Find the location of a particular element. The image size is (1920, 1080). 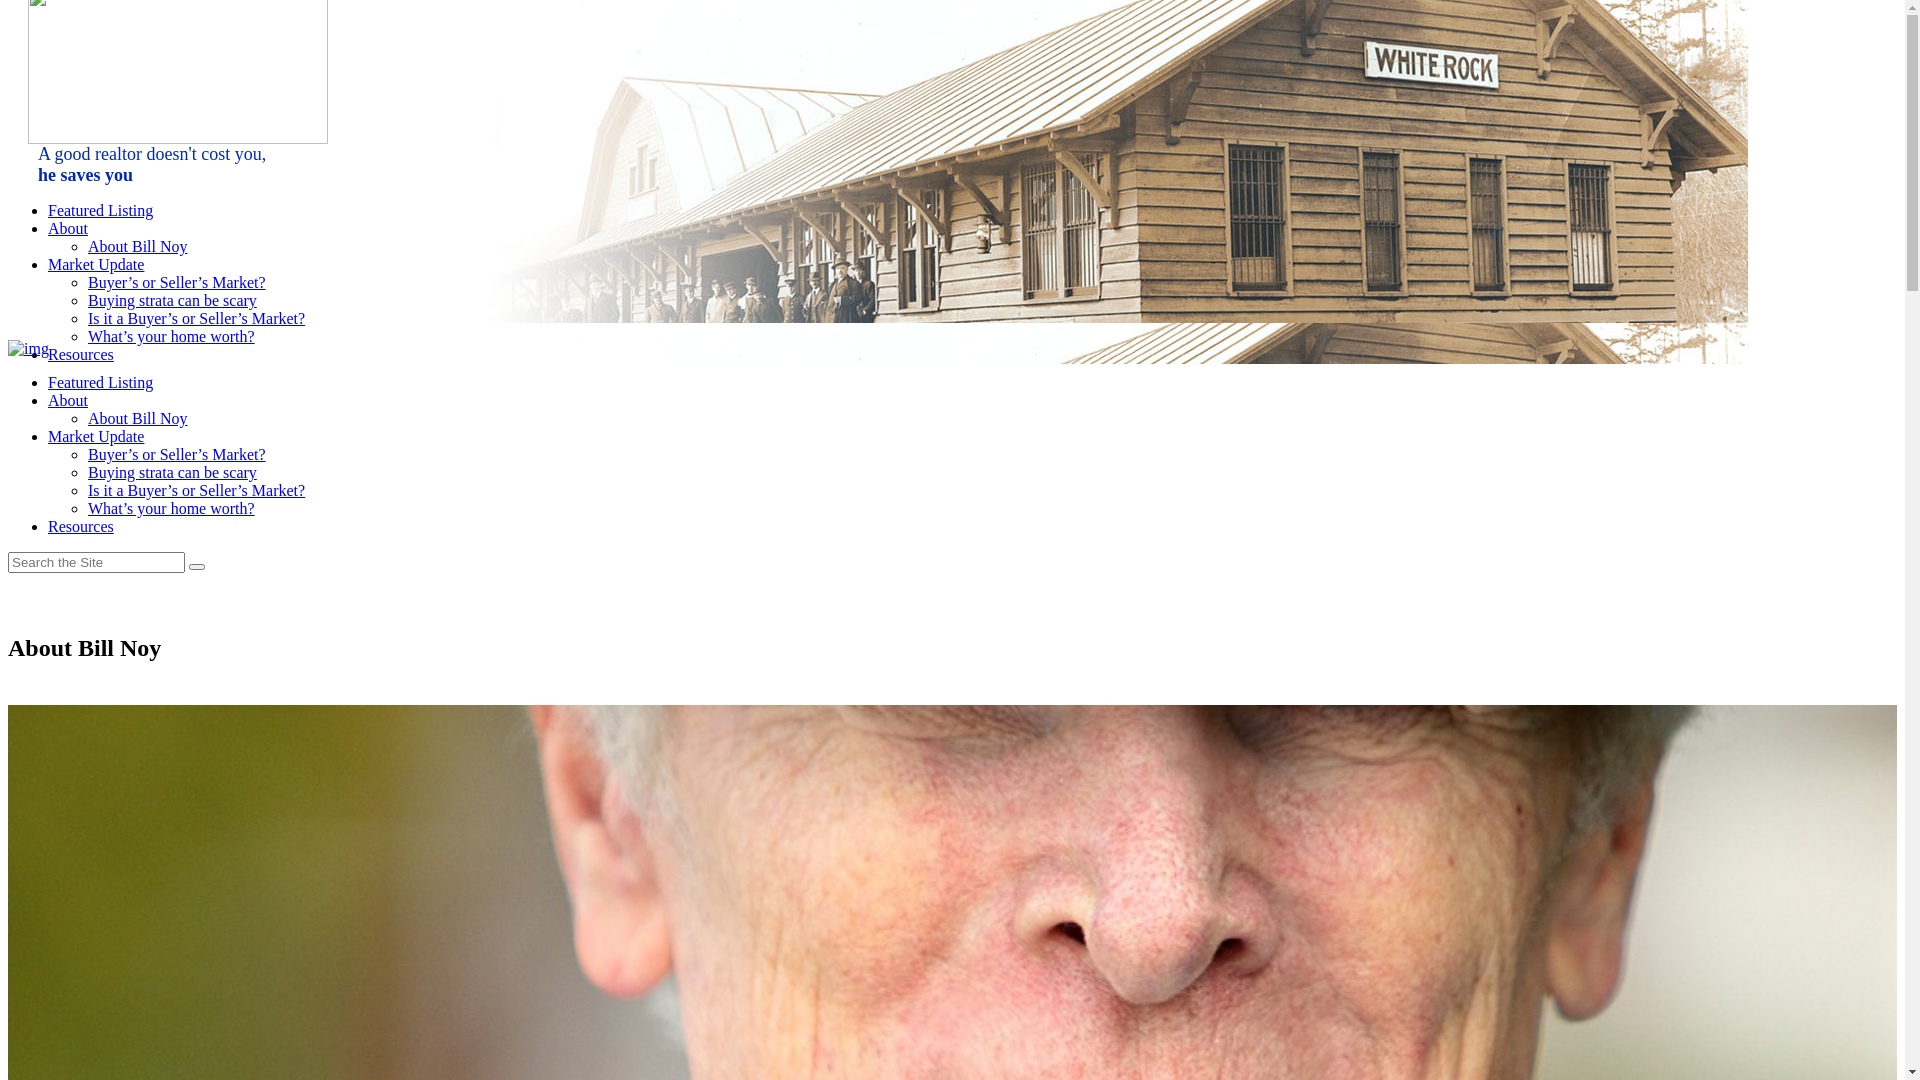

About Bill Noy is located at coordinates (138, 246).